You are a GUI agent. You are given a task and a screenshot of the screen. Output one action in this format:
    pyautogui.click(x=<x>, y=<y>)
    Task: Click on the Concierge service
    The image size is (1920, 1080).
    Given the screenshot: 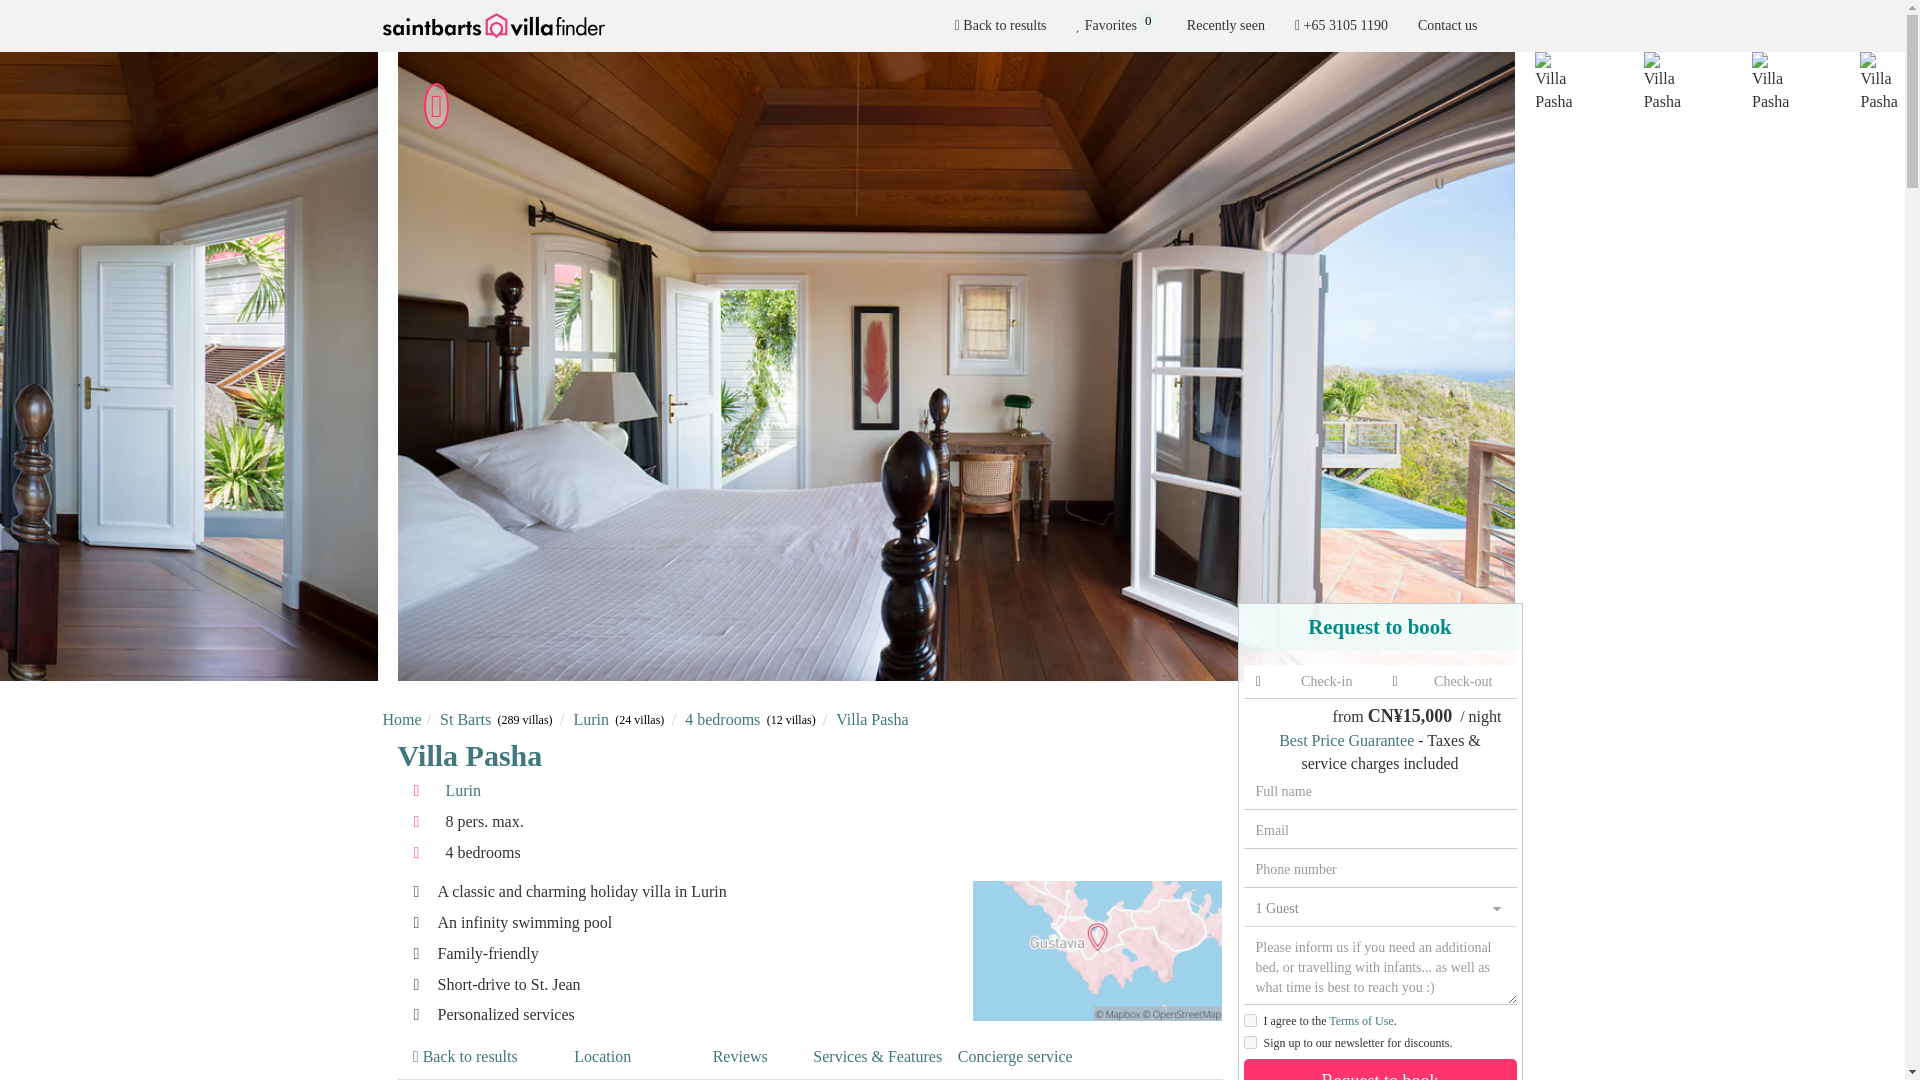 What is the action you would take?
    pyautogui.click(x=1116, y=26)
    